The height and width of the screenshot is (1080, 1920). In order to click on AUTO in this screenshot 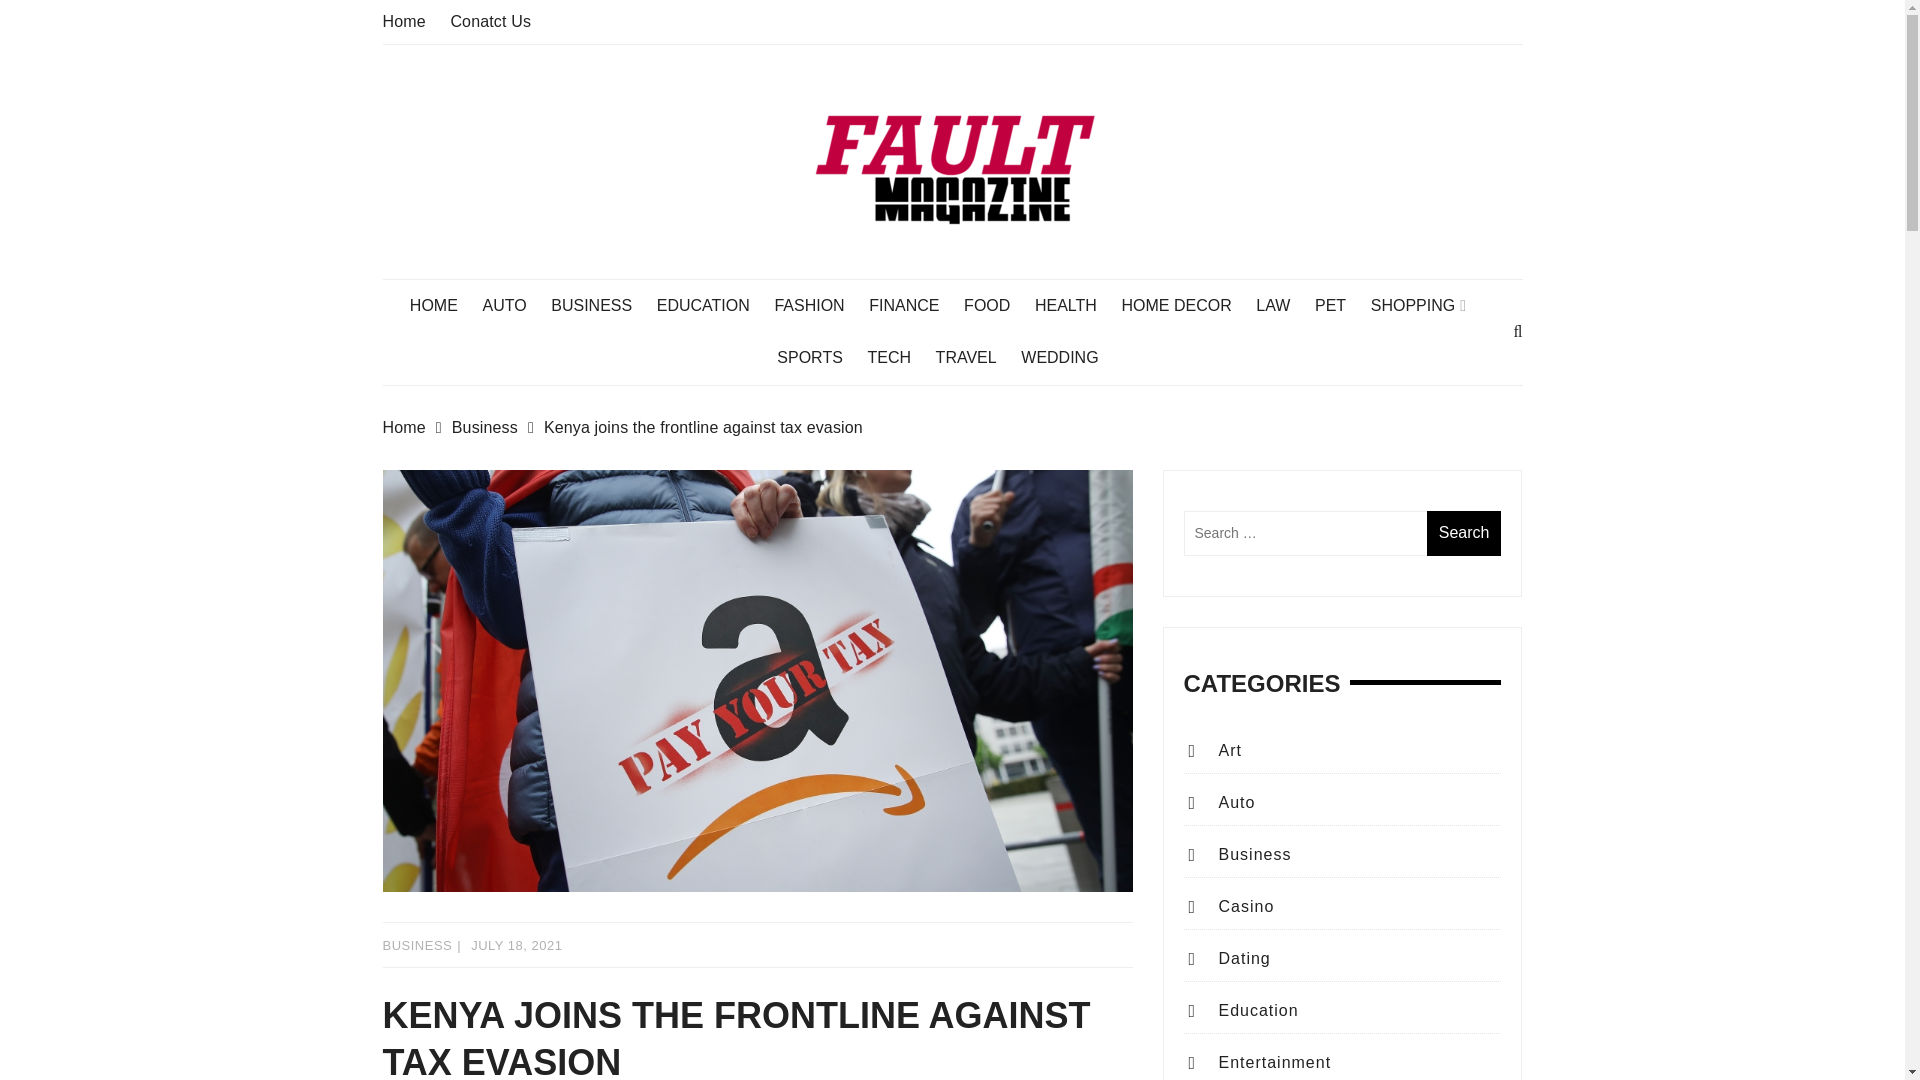, I will do `click(513, 305)`.